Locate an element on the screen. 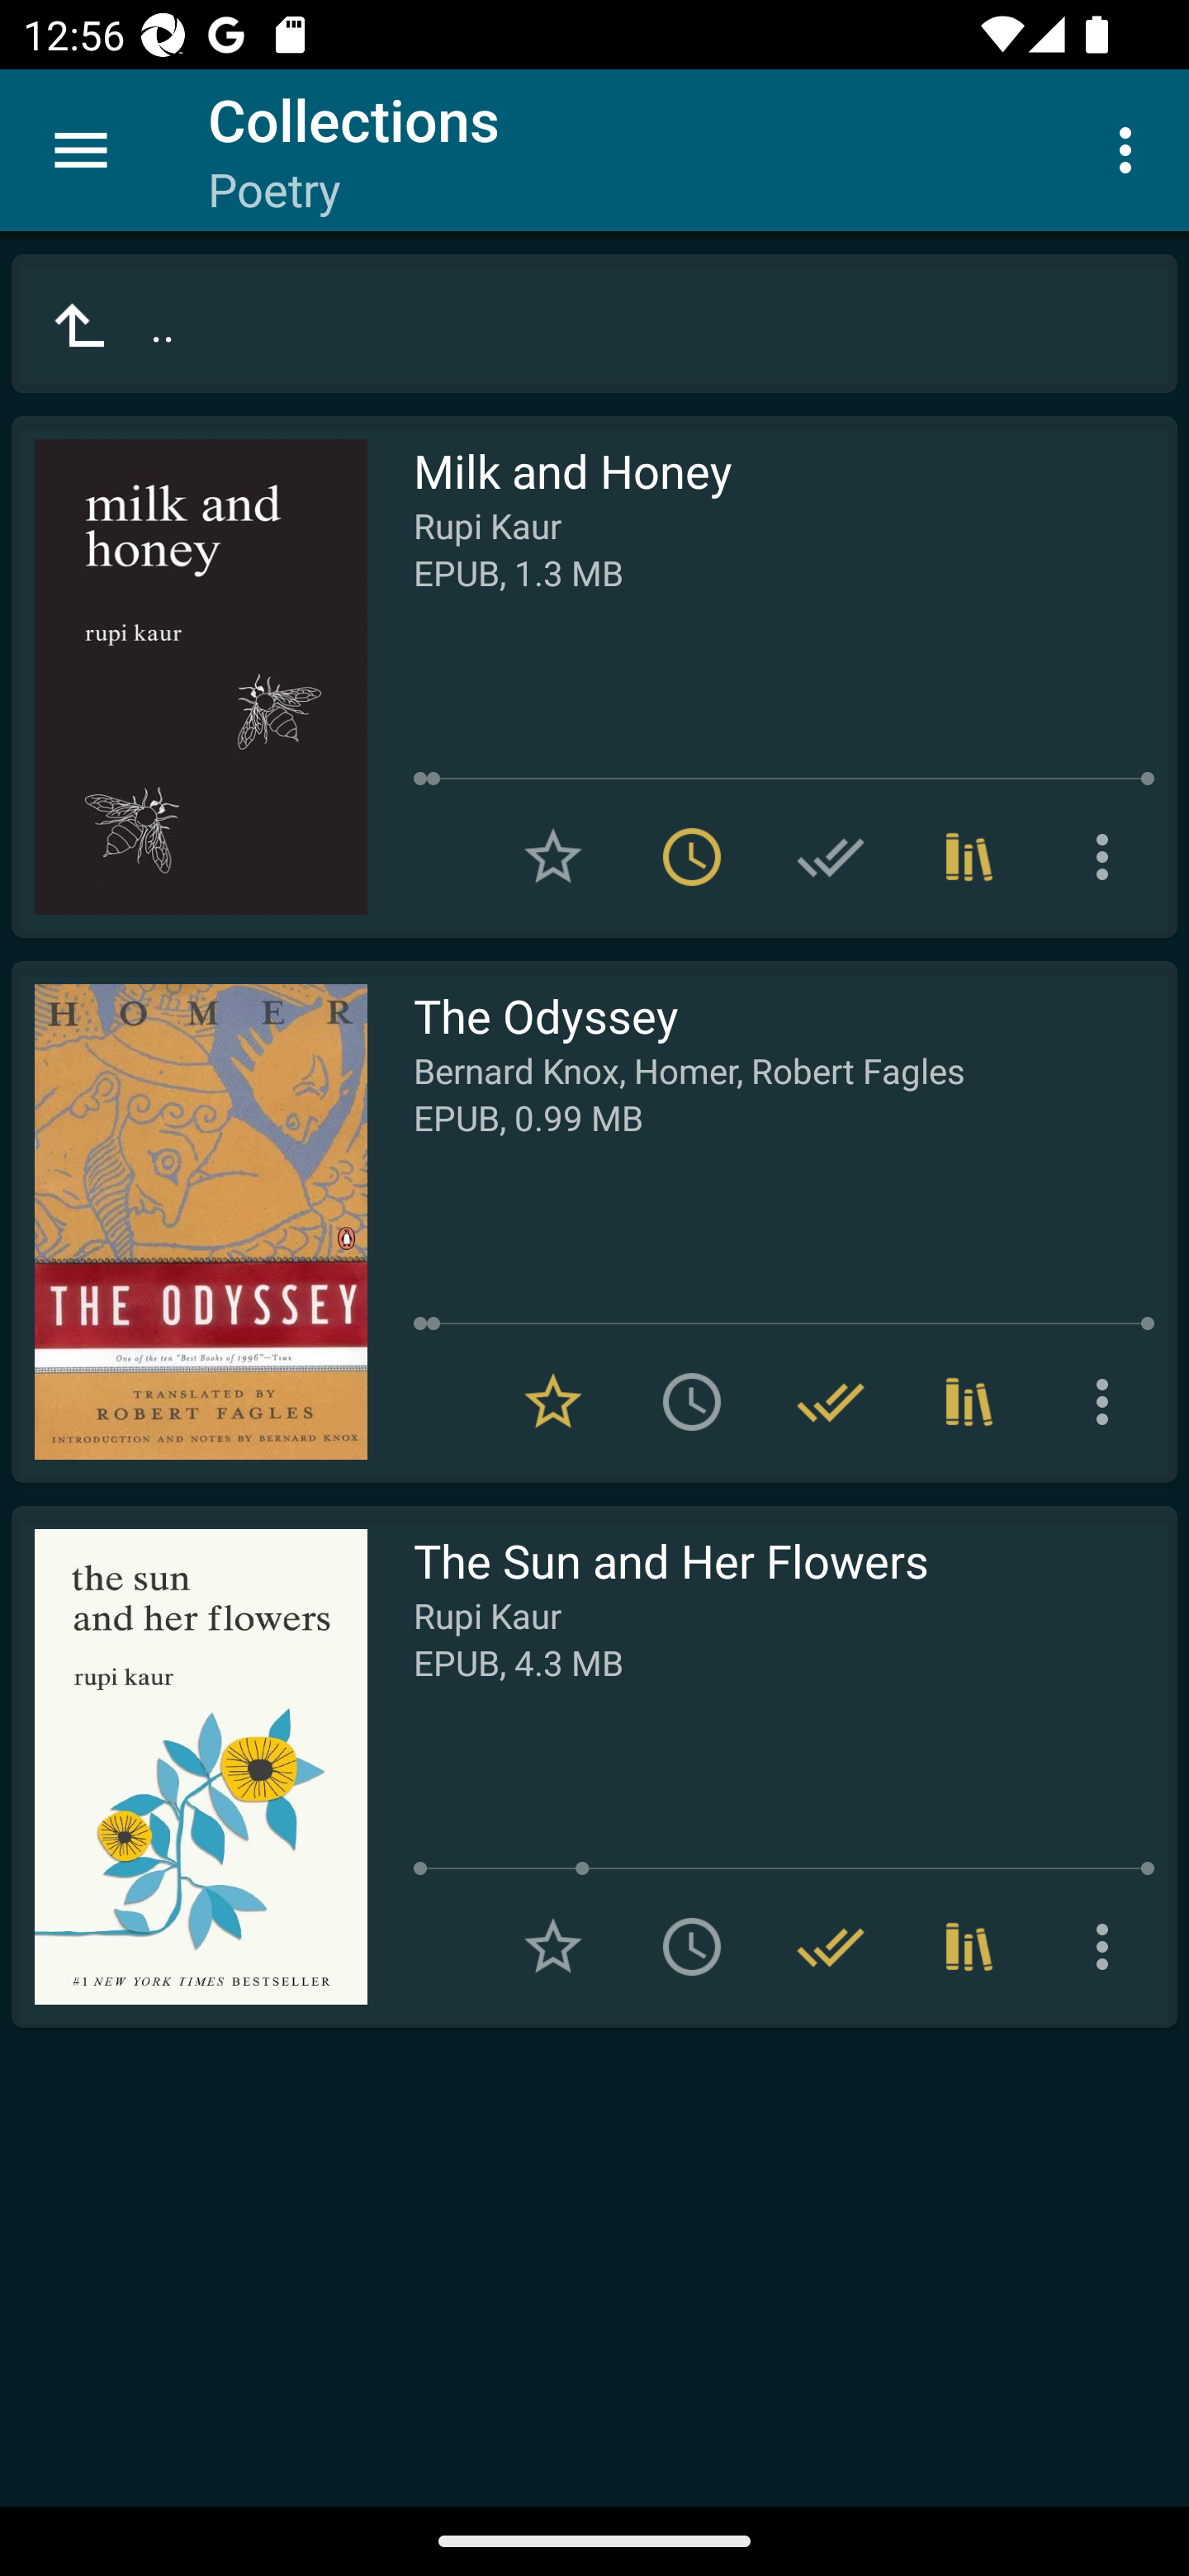 The image size is (1189, 2576). Add to Favorites is located at coordinates (553, 857).